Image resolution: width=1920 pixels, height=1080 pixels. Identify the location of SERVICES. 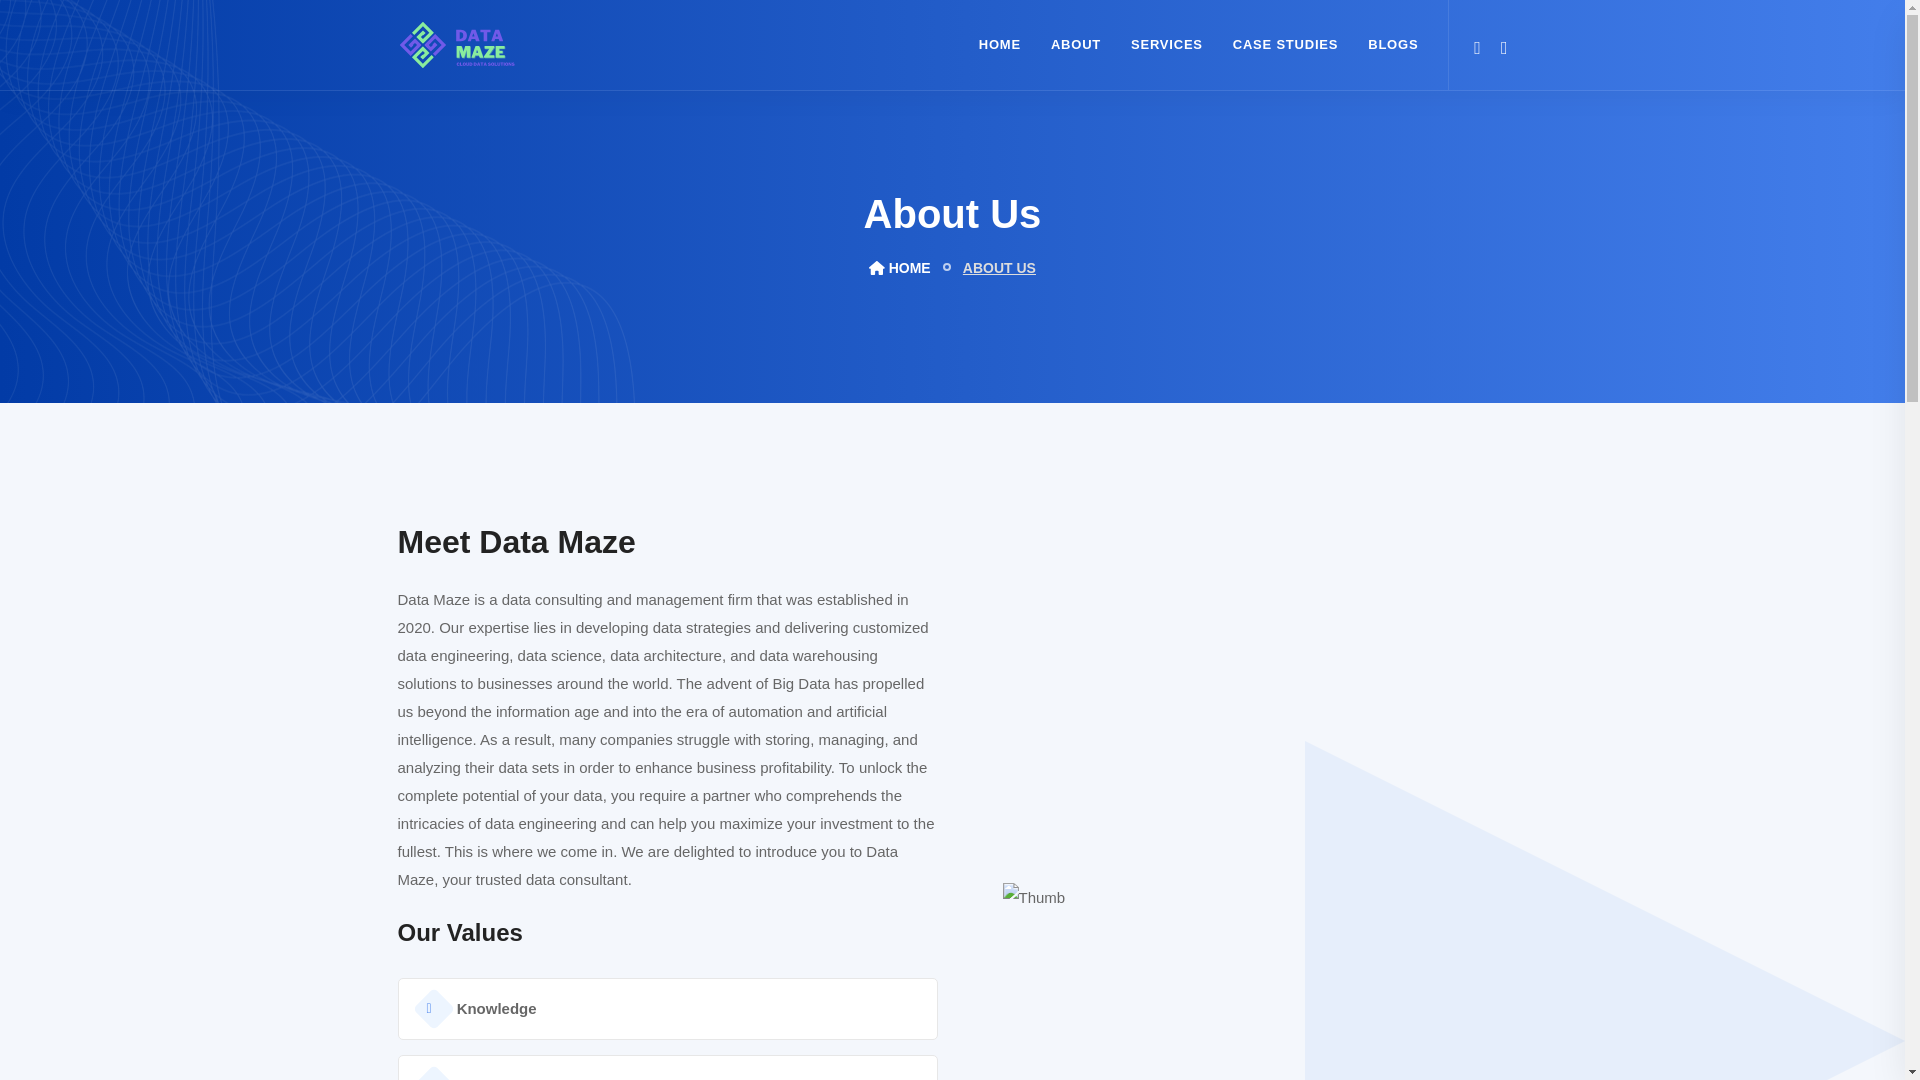
(1166, 44).